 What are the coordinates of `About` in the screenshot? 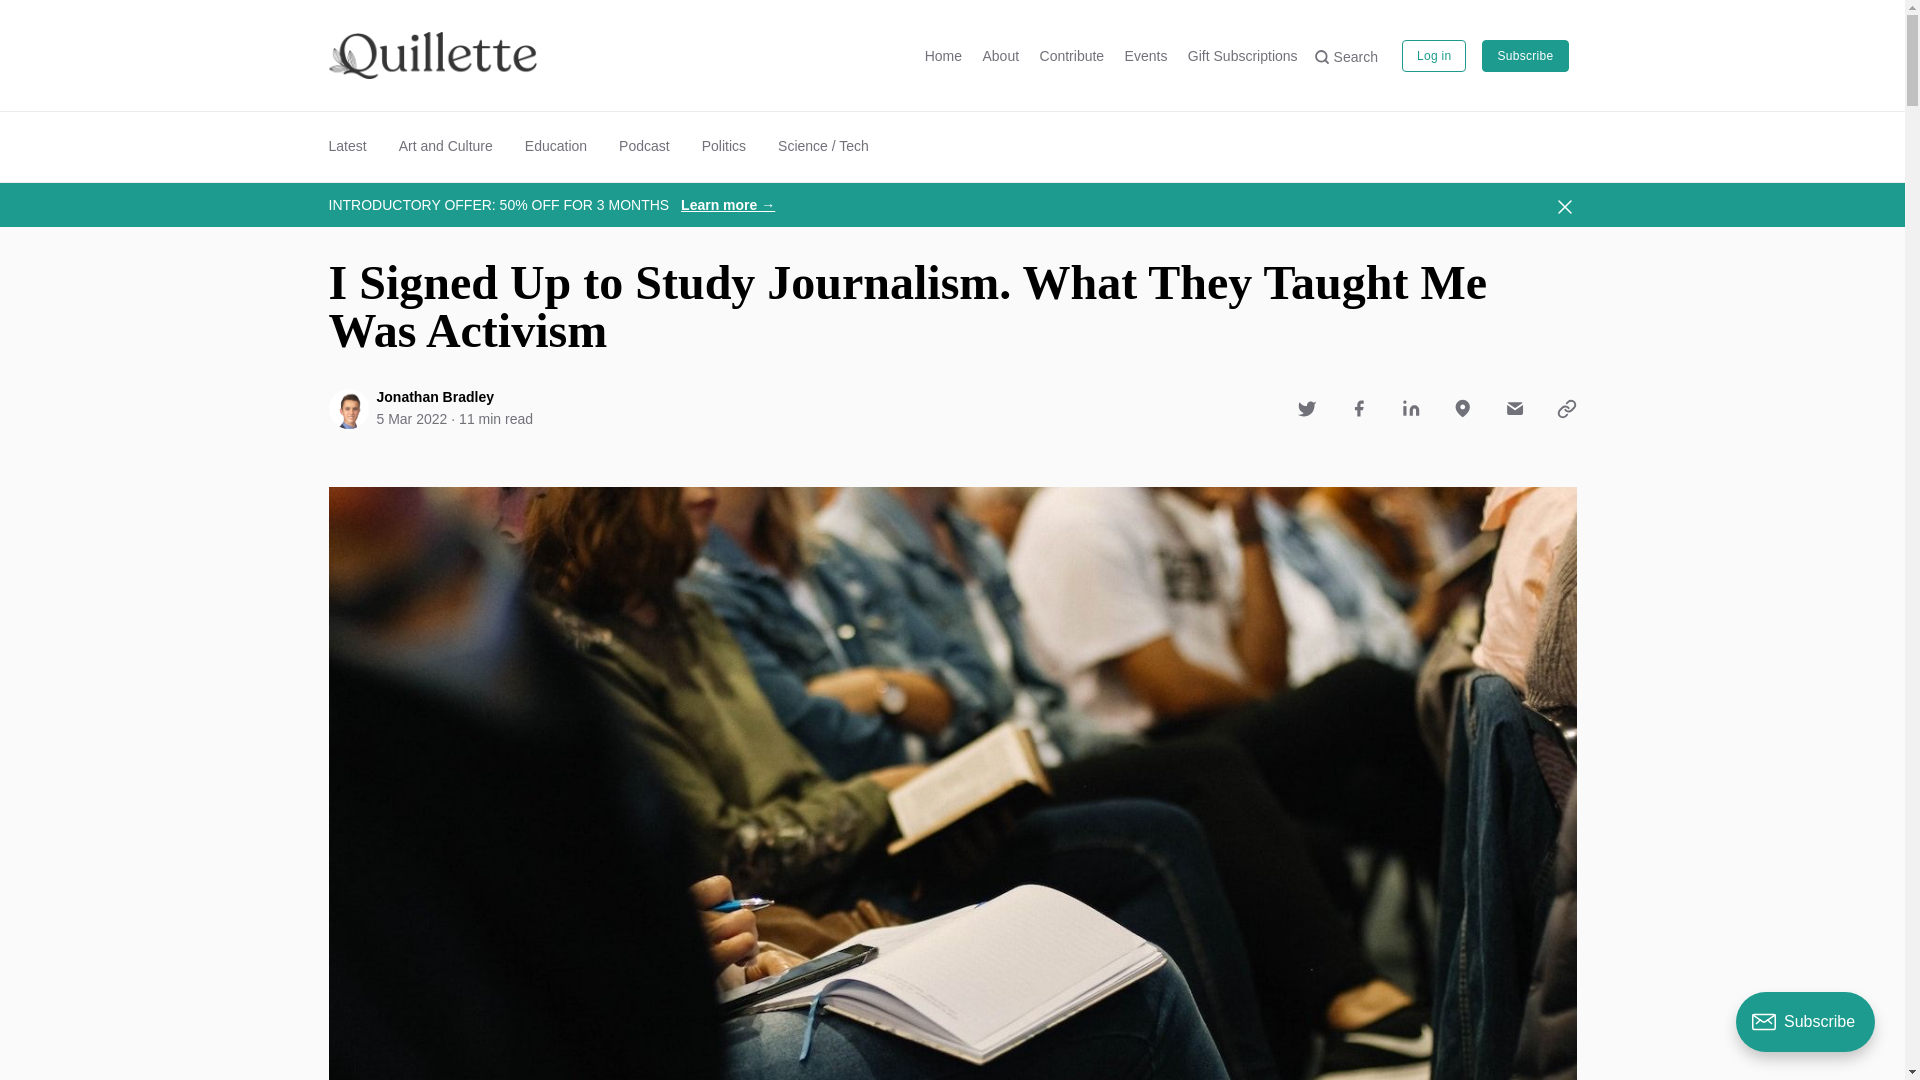 It's located at (1000, 55).